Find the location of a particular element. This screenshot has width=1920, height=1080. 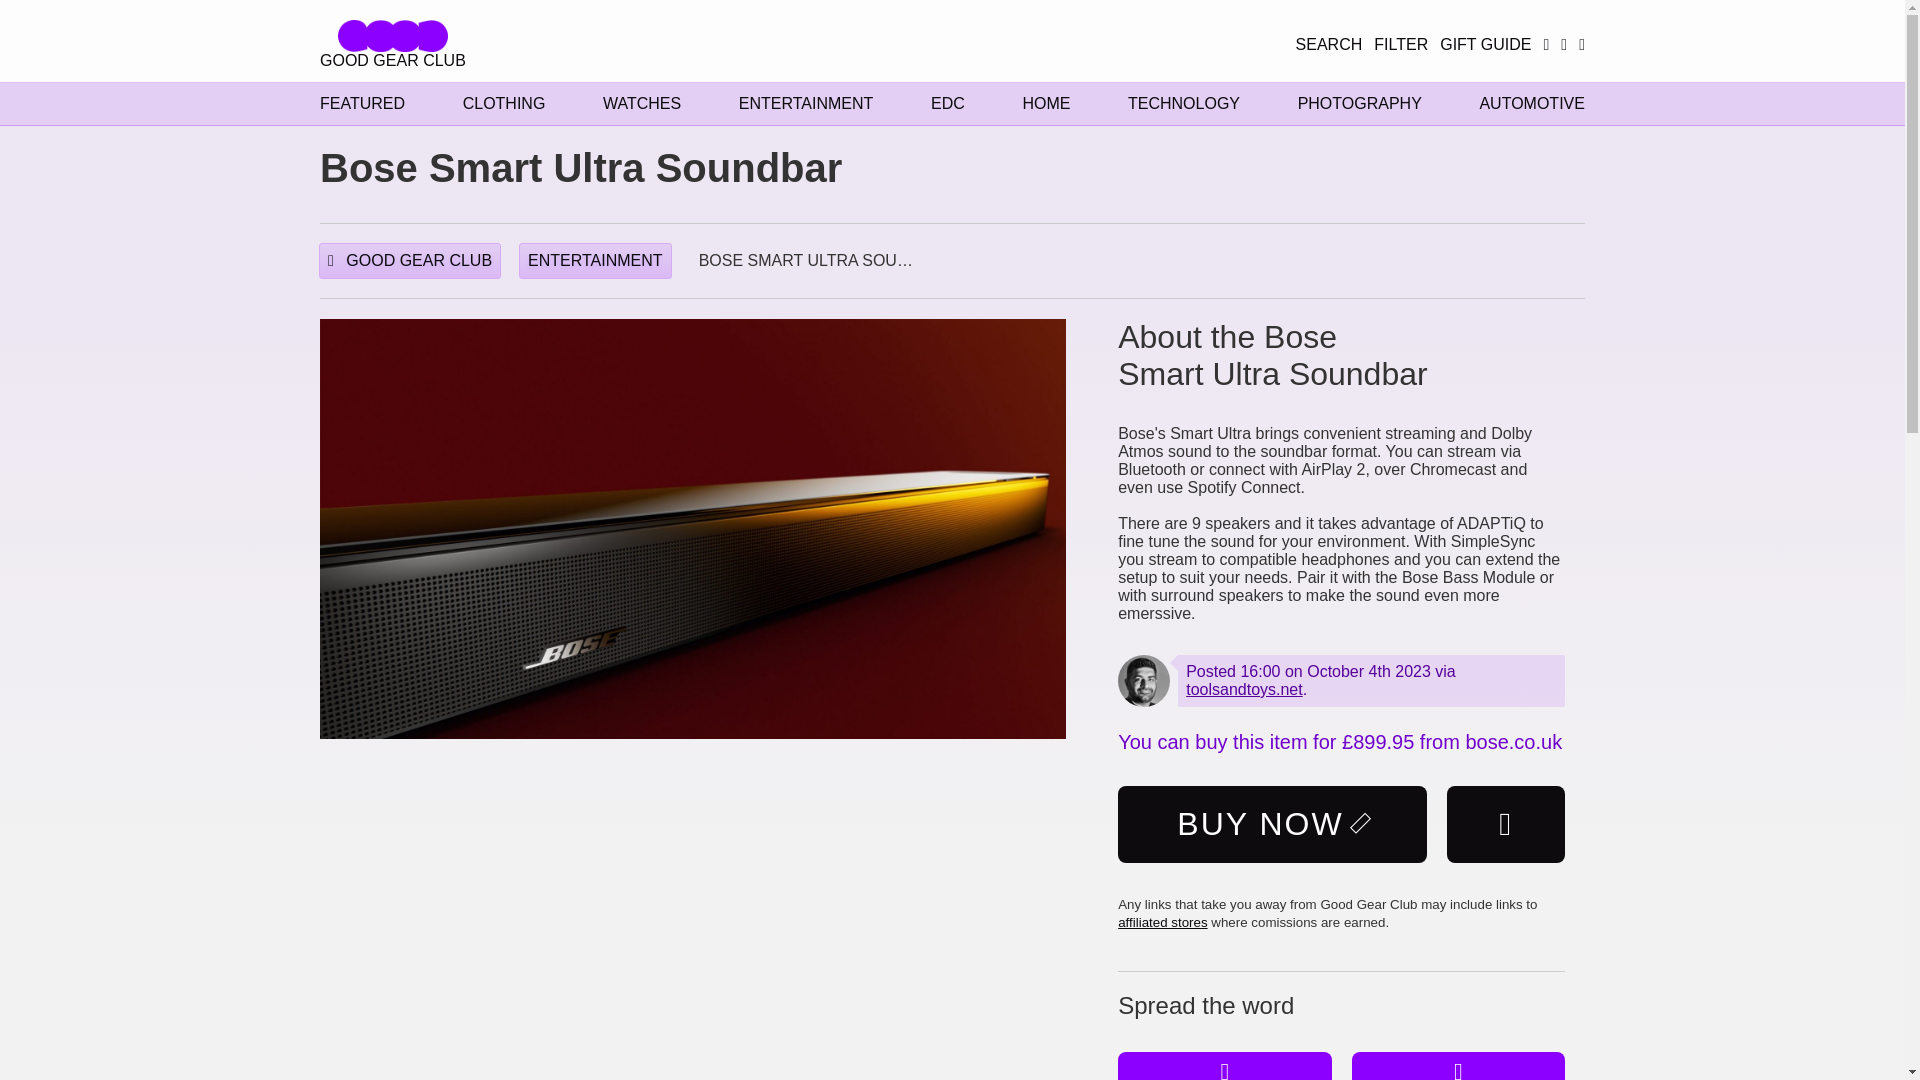

ENTERTAINMENT is located at coordinates (595, 260).